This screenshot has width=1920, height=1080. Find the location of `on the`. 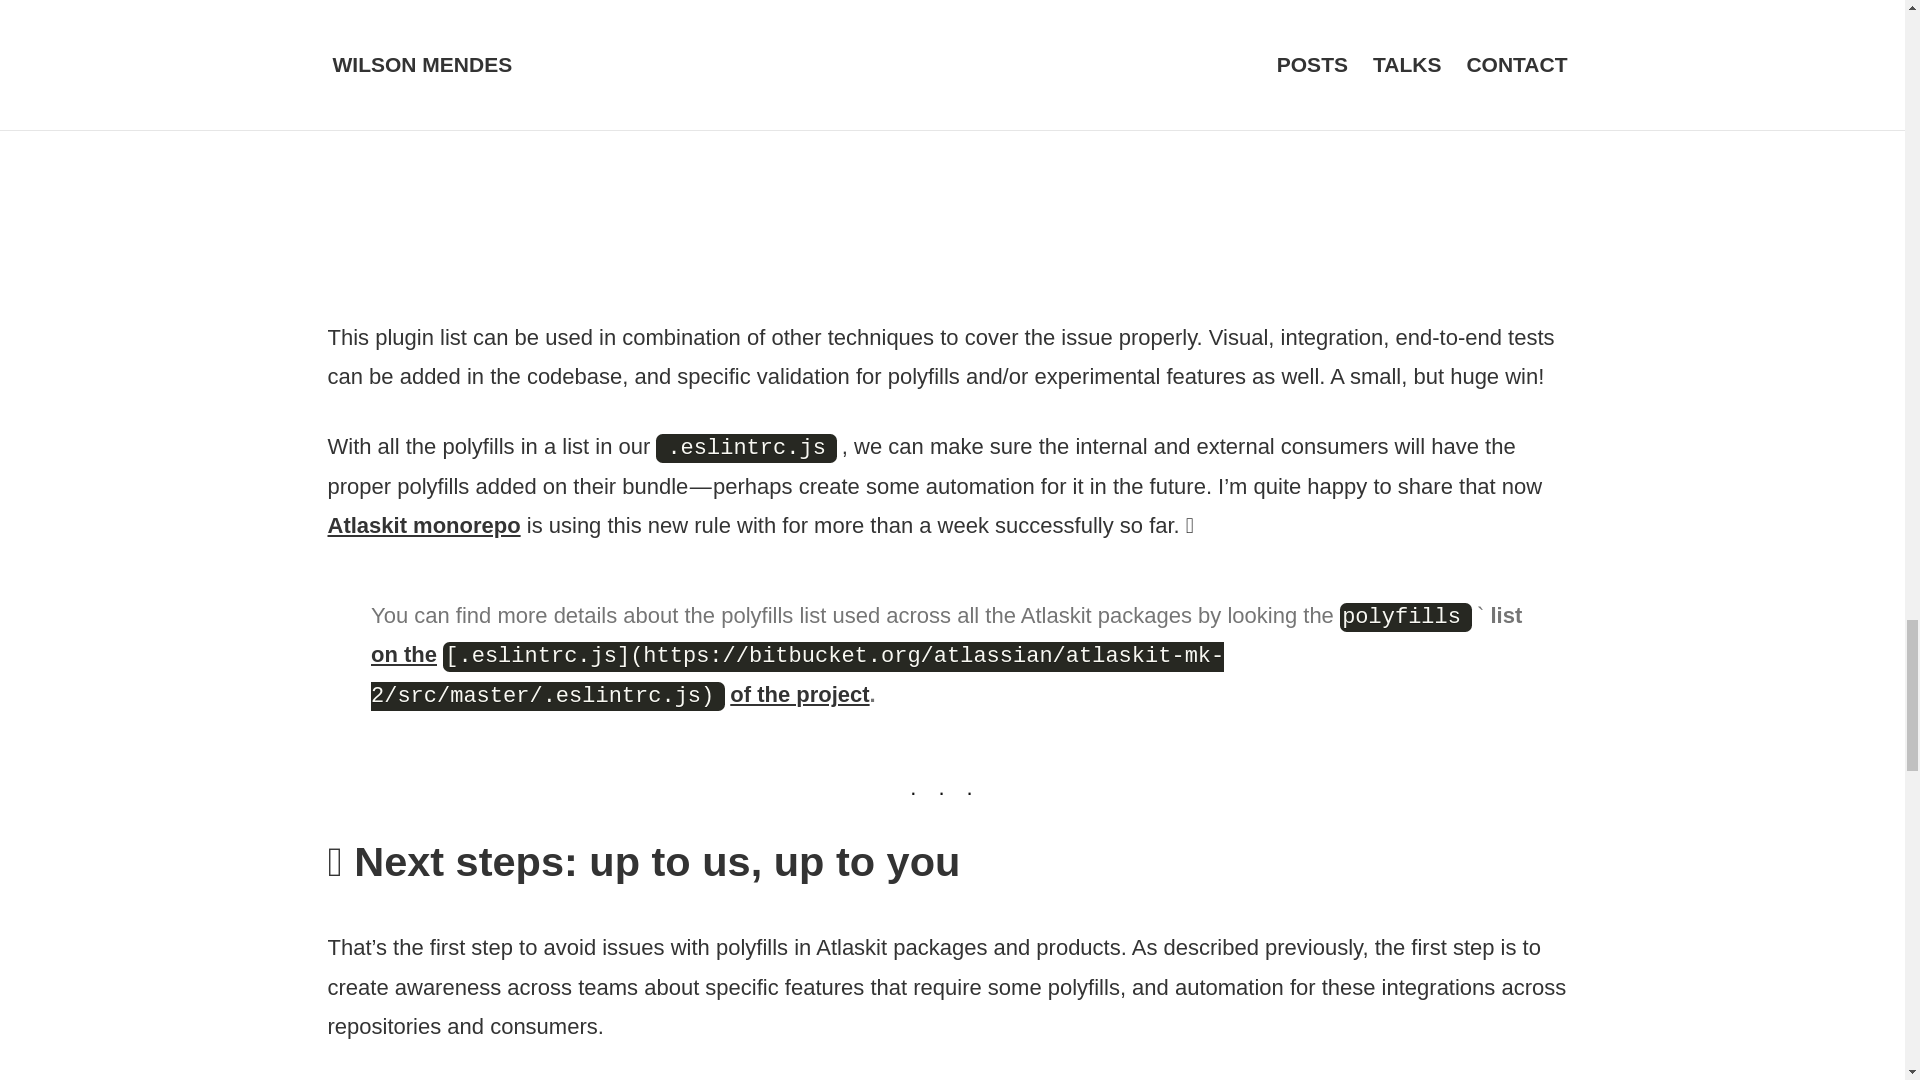

on the is located at coordinates (404, 654).